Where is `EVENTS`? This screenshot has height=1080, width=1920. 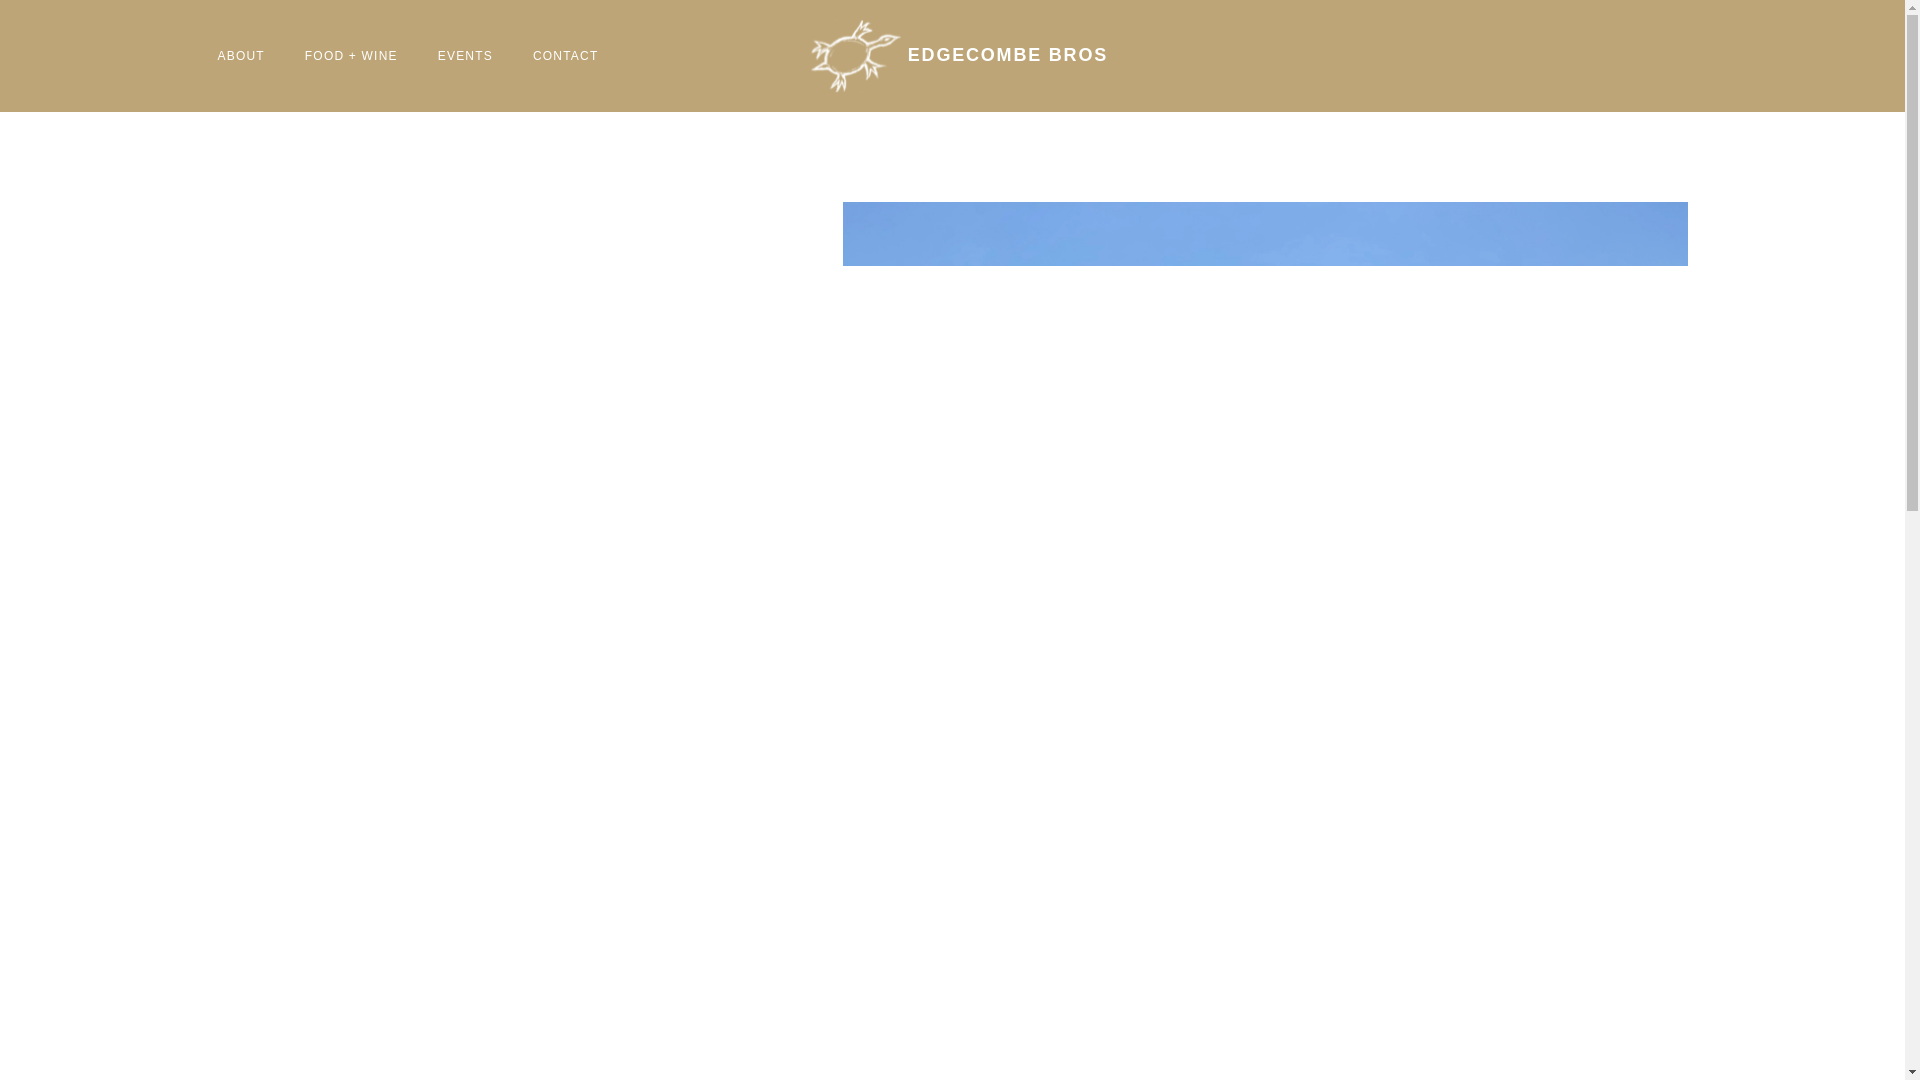
EVENTS is located at coordinates (466, 56).